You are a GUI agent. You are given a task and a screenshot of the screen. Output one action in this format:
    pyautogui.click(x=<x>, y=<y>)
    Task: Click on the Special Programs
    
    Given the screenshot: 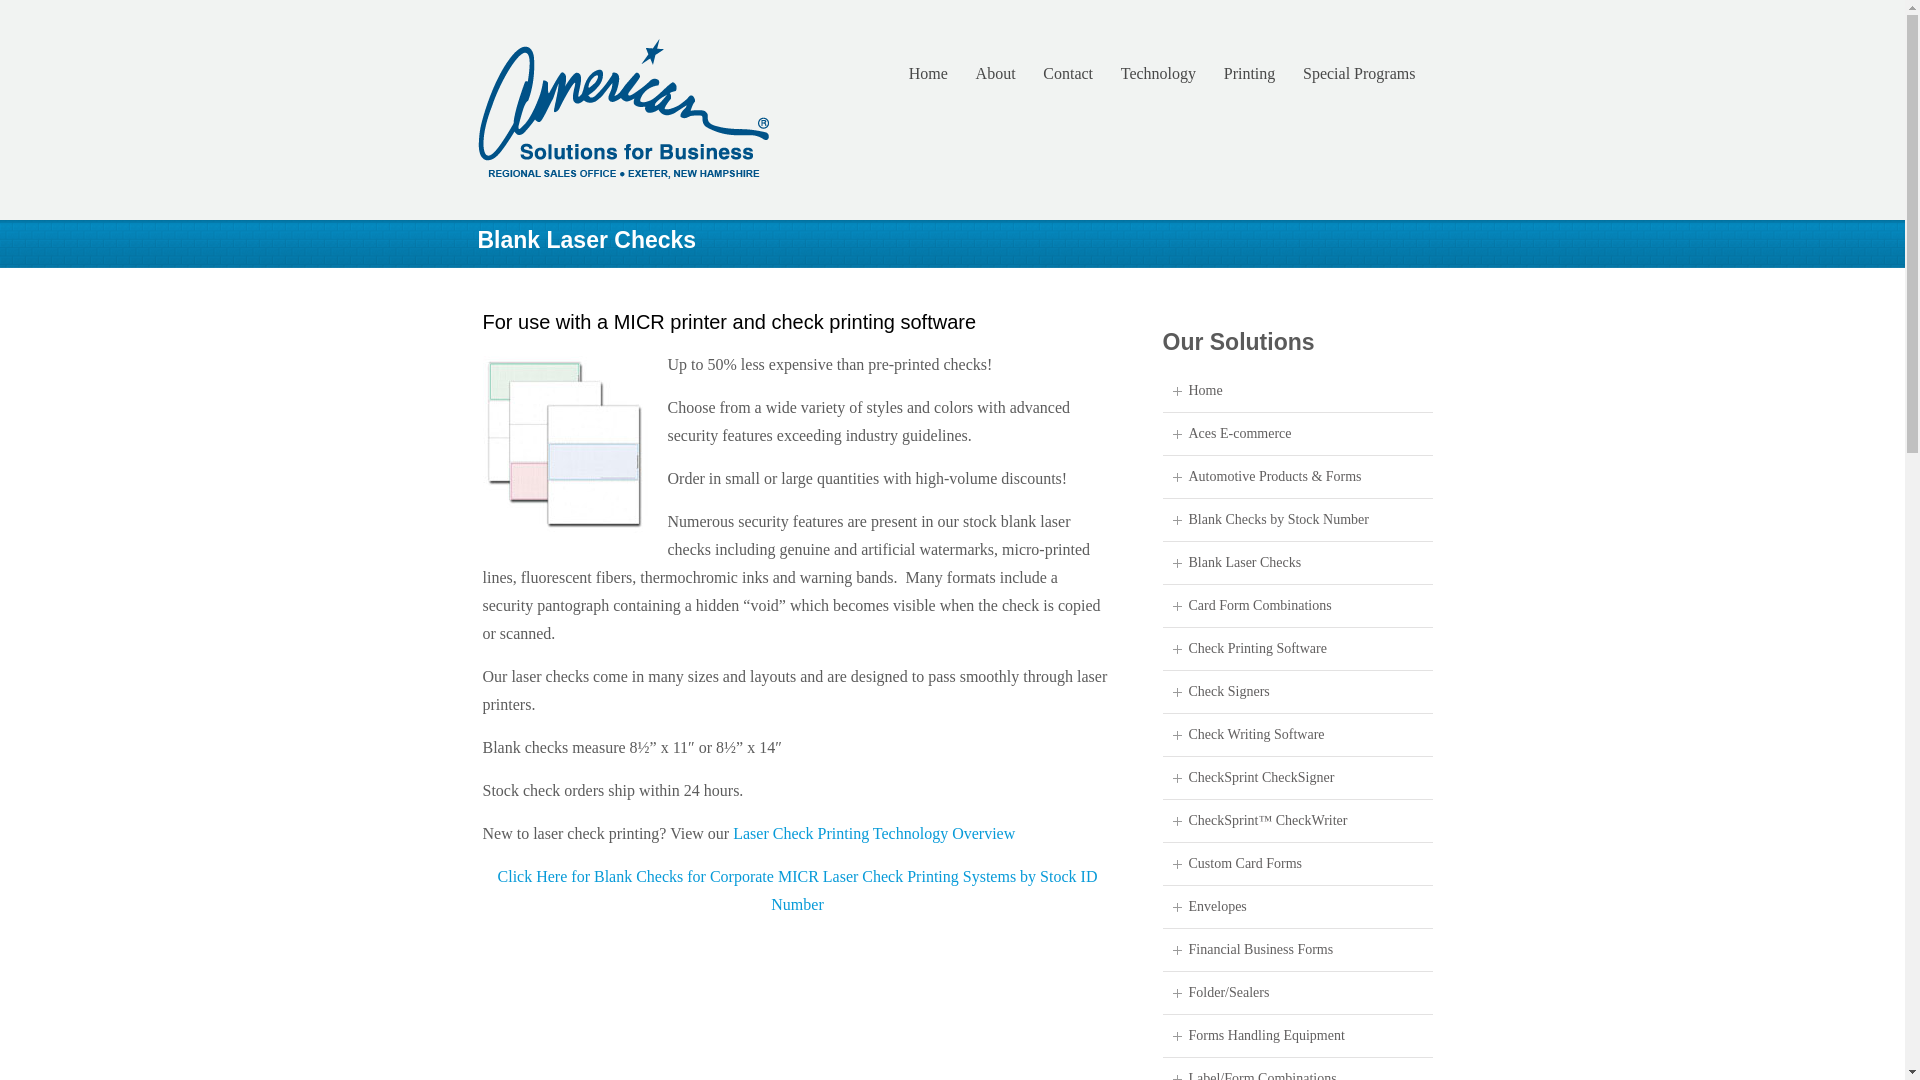 What is the action you would take?
    pyautogui.click(x=1358, y=73)
    